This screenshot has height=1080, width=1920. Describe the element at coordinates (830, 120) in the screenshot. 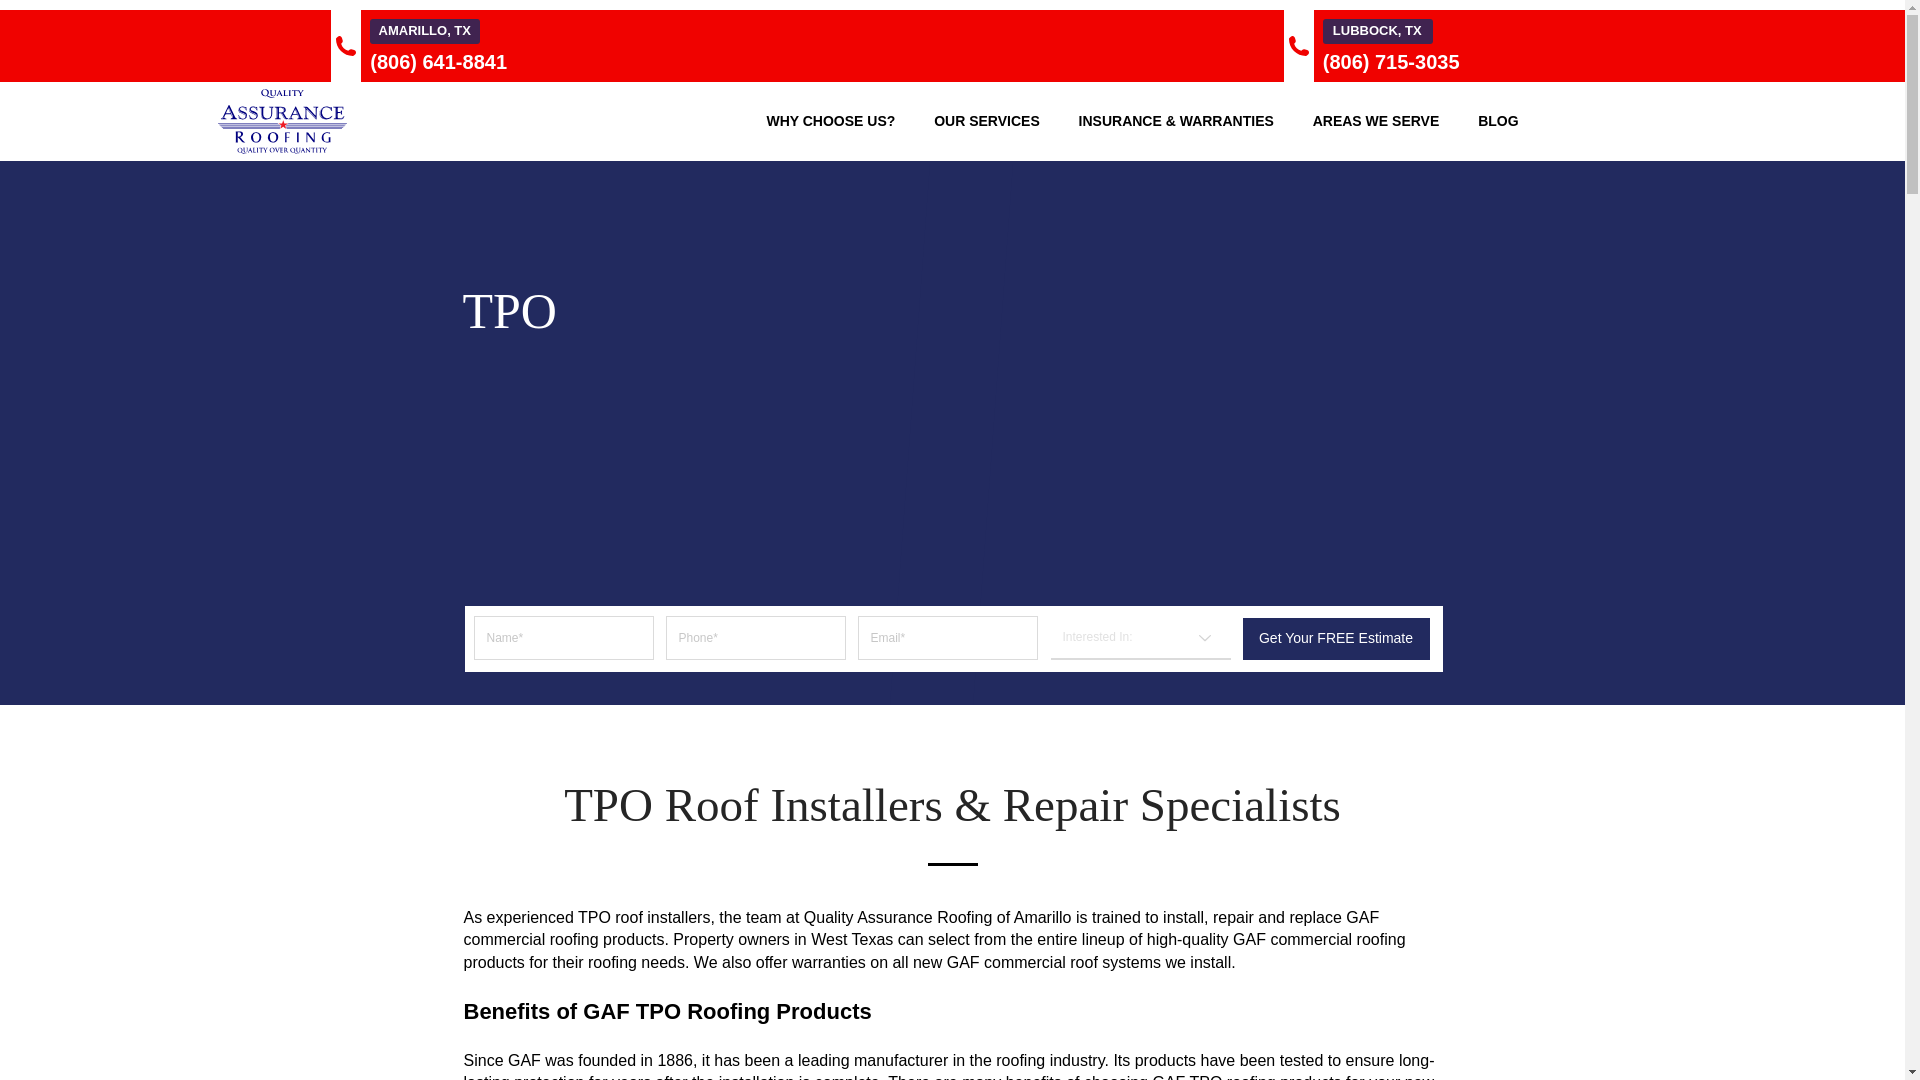

I see `WHY CHOOSE US?` at that location.